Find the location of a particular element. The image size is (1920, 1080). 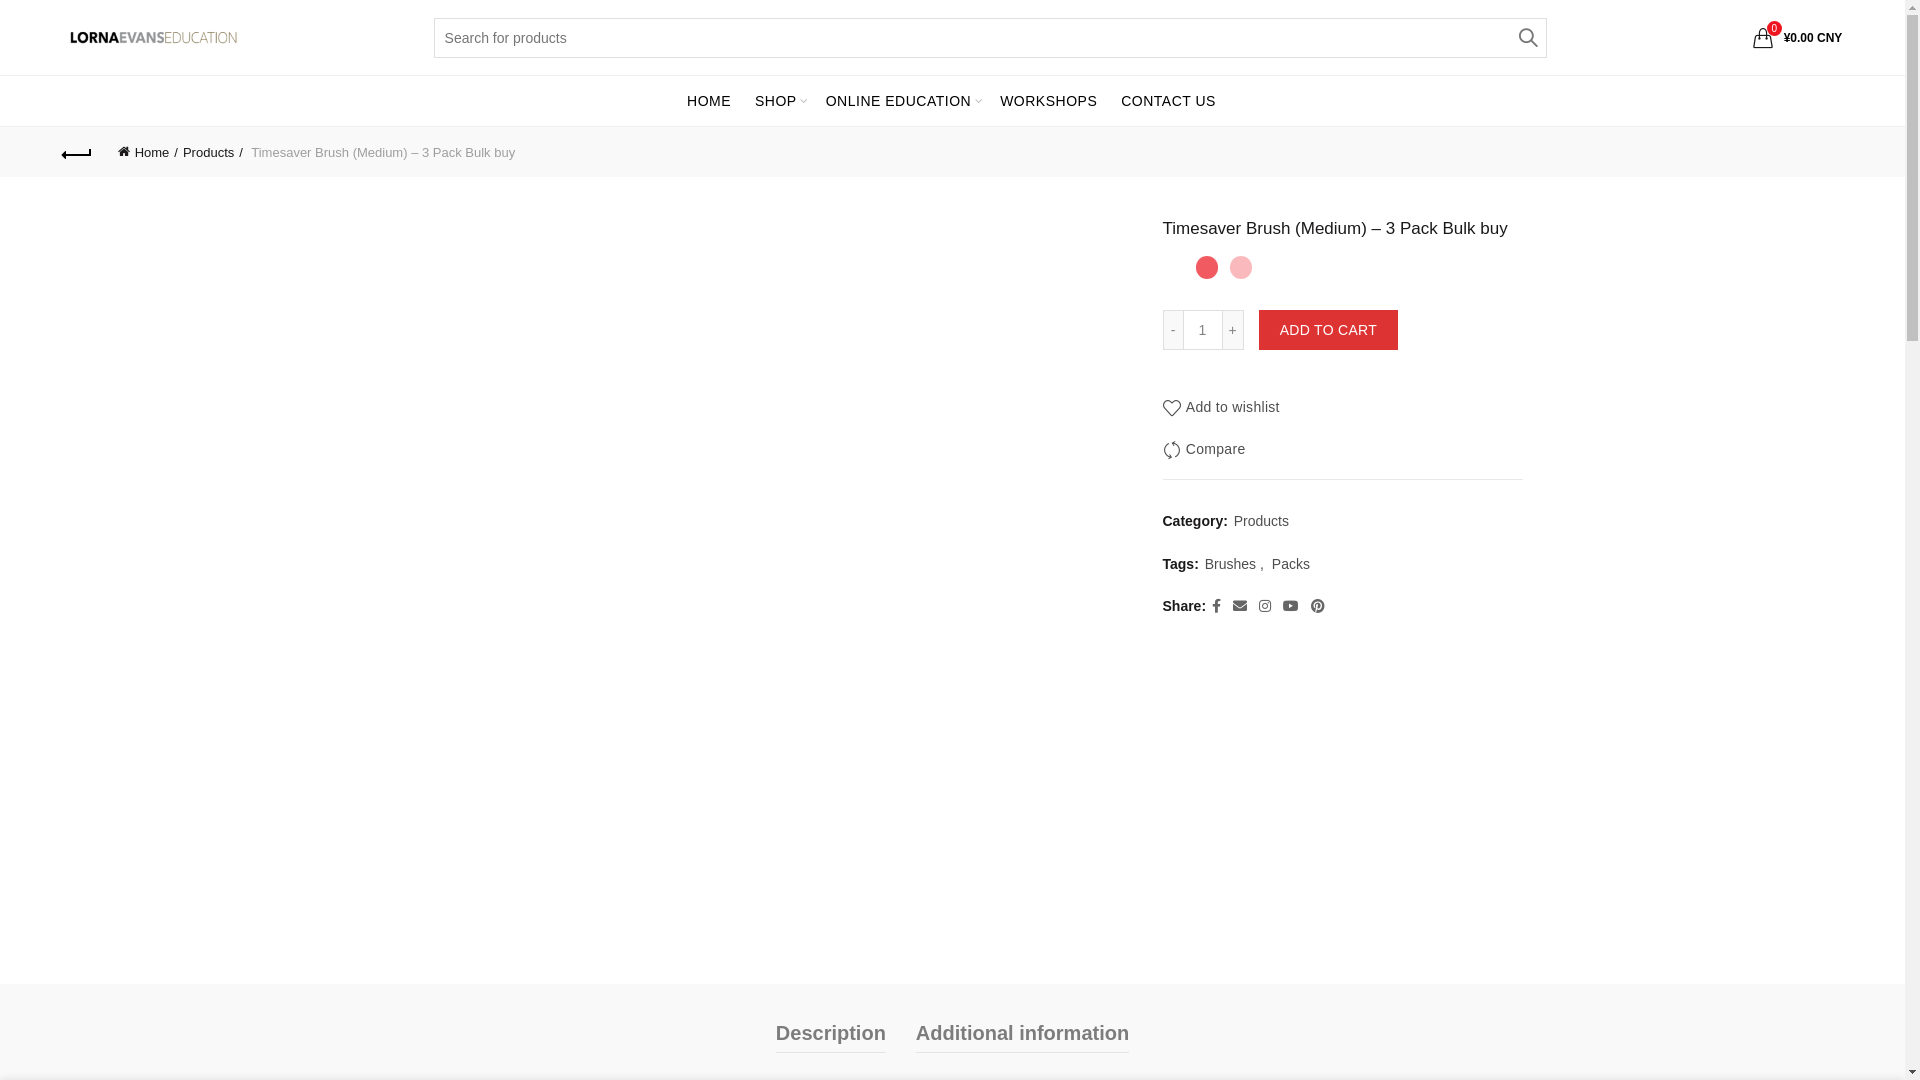

CONTACT US is located at coordinates (1168, 101).